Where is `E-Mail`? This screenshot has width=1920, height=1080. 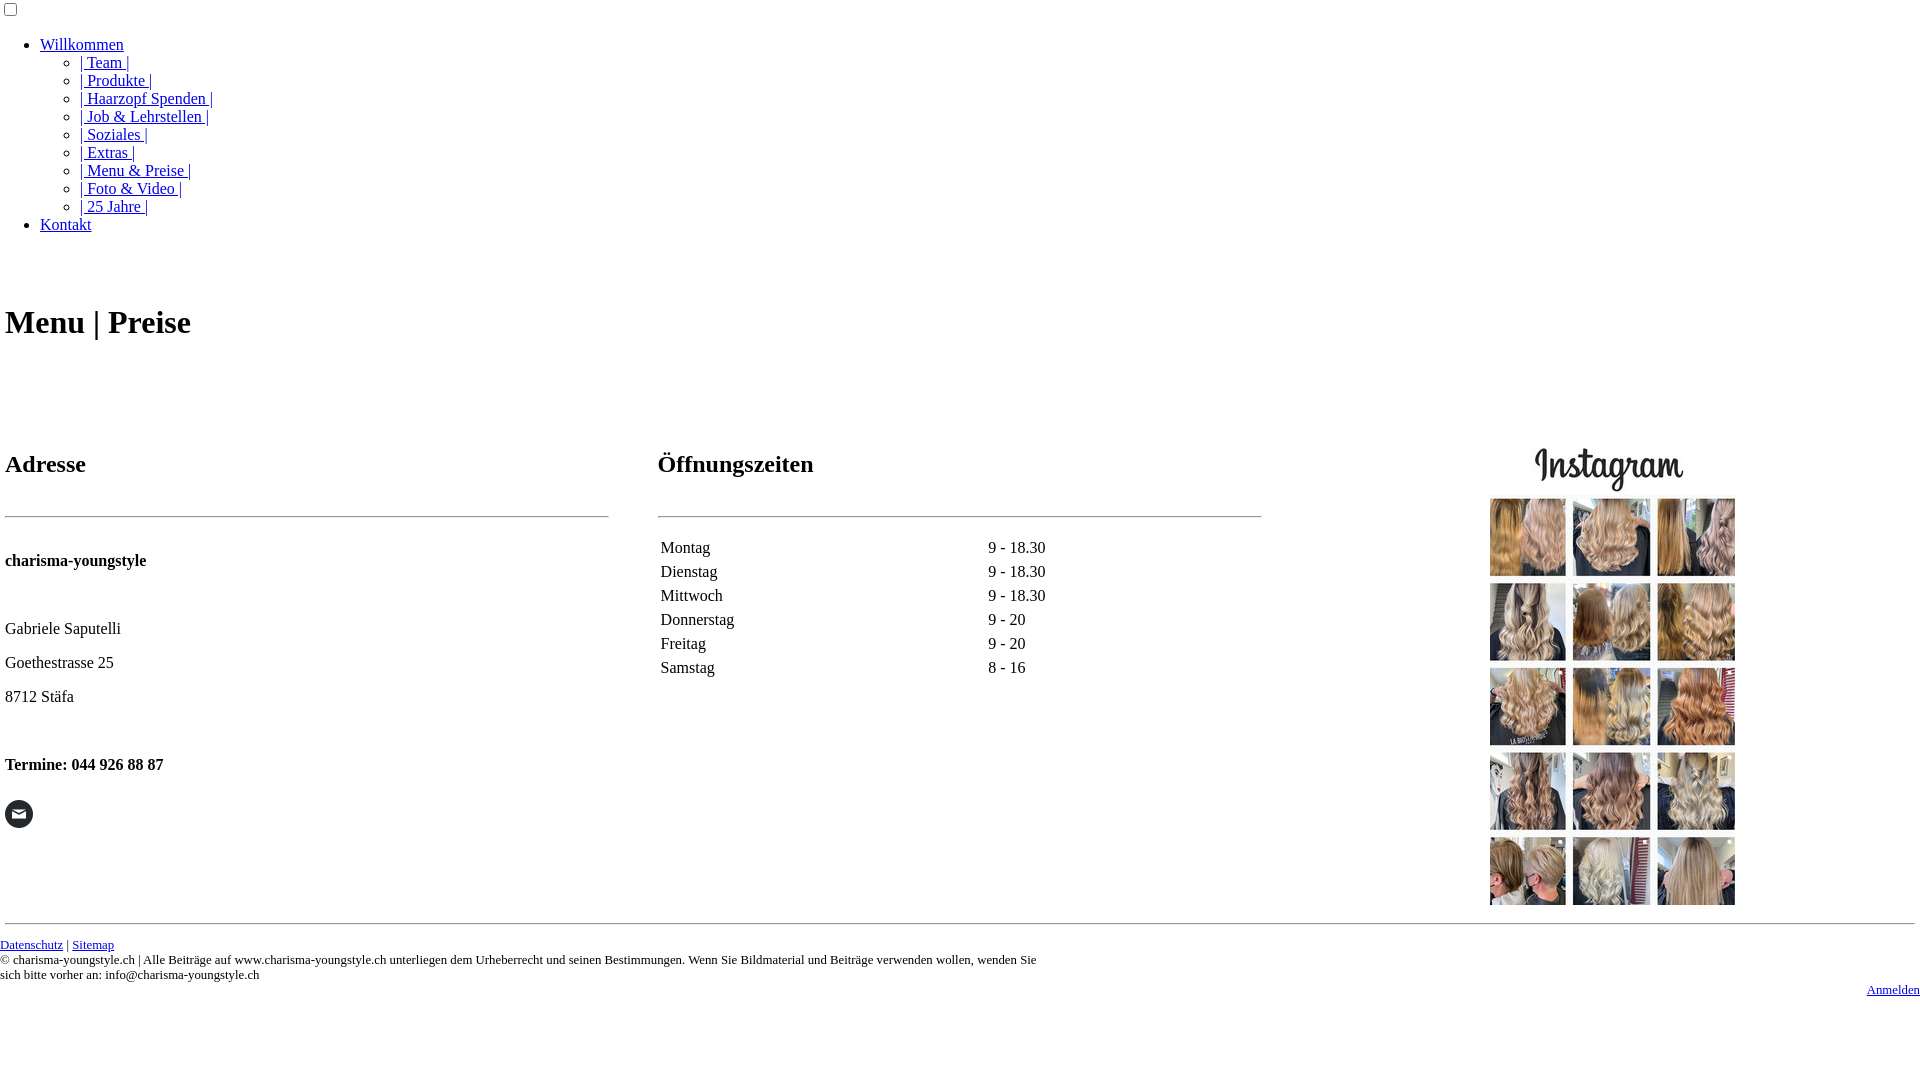
E-Mail is located at coordinates (19, 814).